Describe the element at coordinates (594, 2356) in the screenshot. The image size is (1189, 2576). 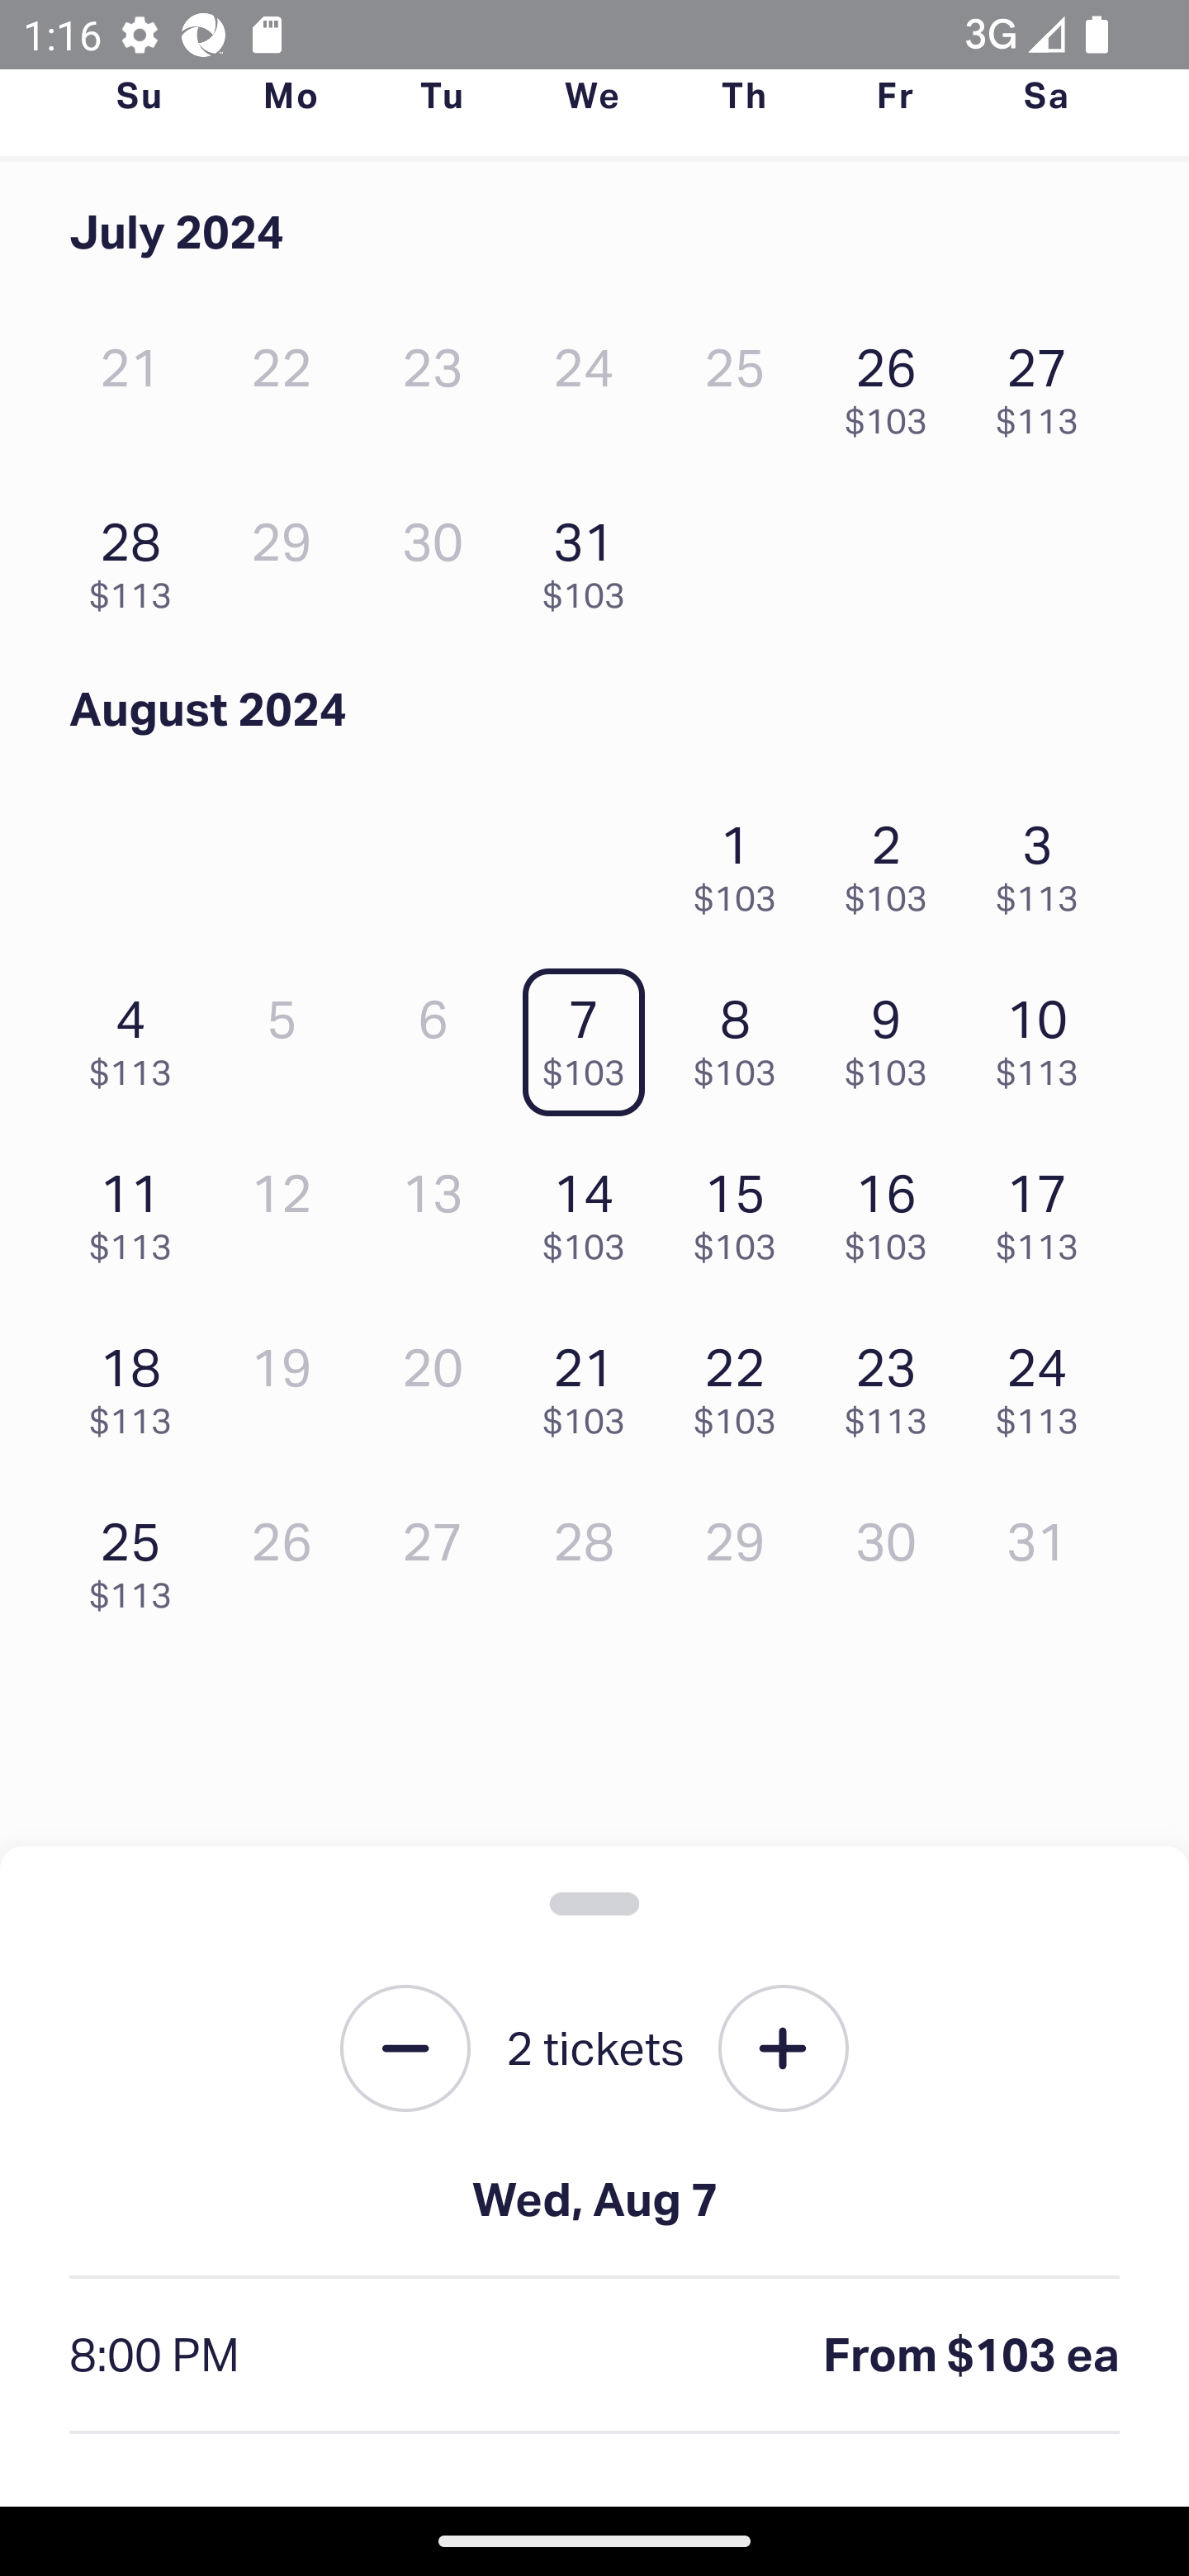
I see `8:00 PM From $103 ea` at that location.